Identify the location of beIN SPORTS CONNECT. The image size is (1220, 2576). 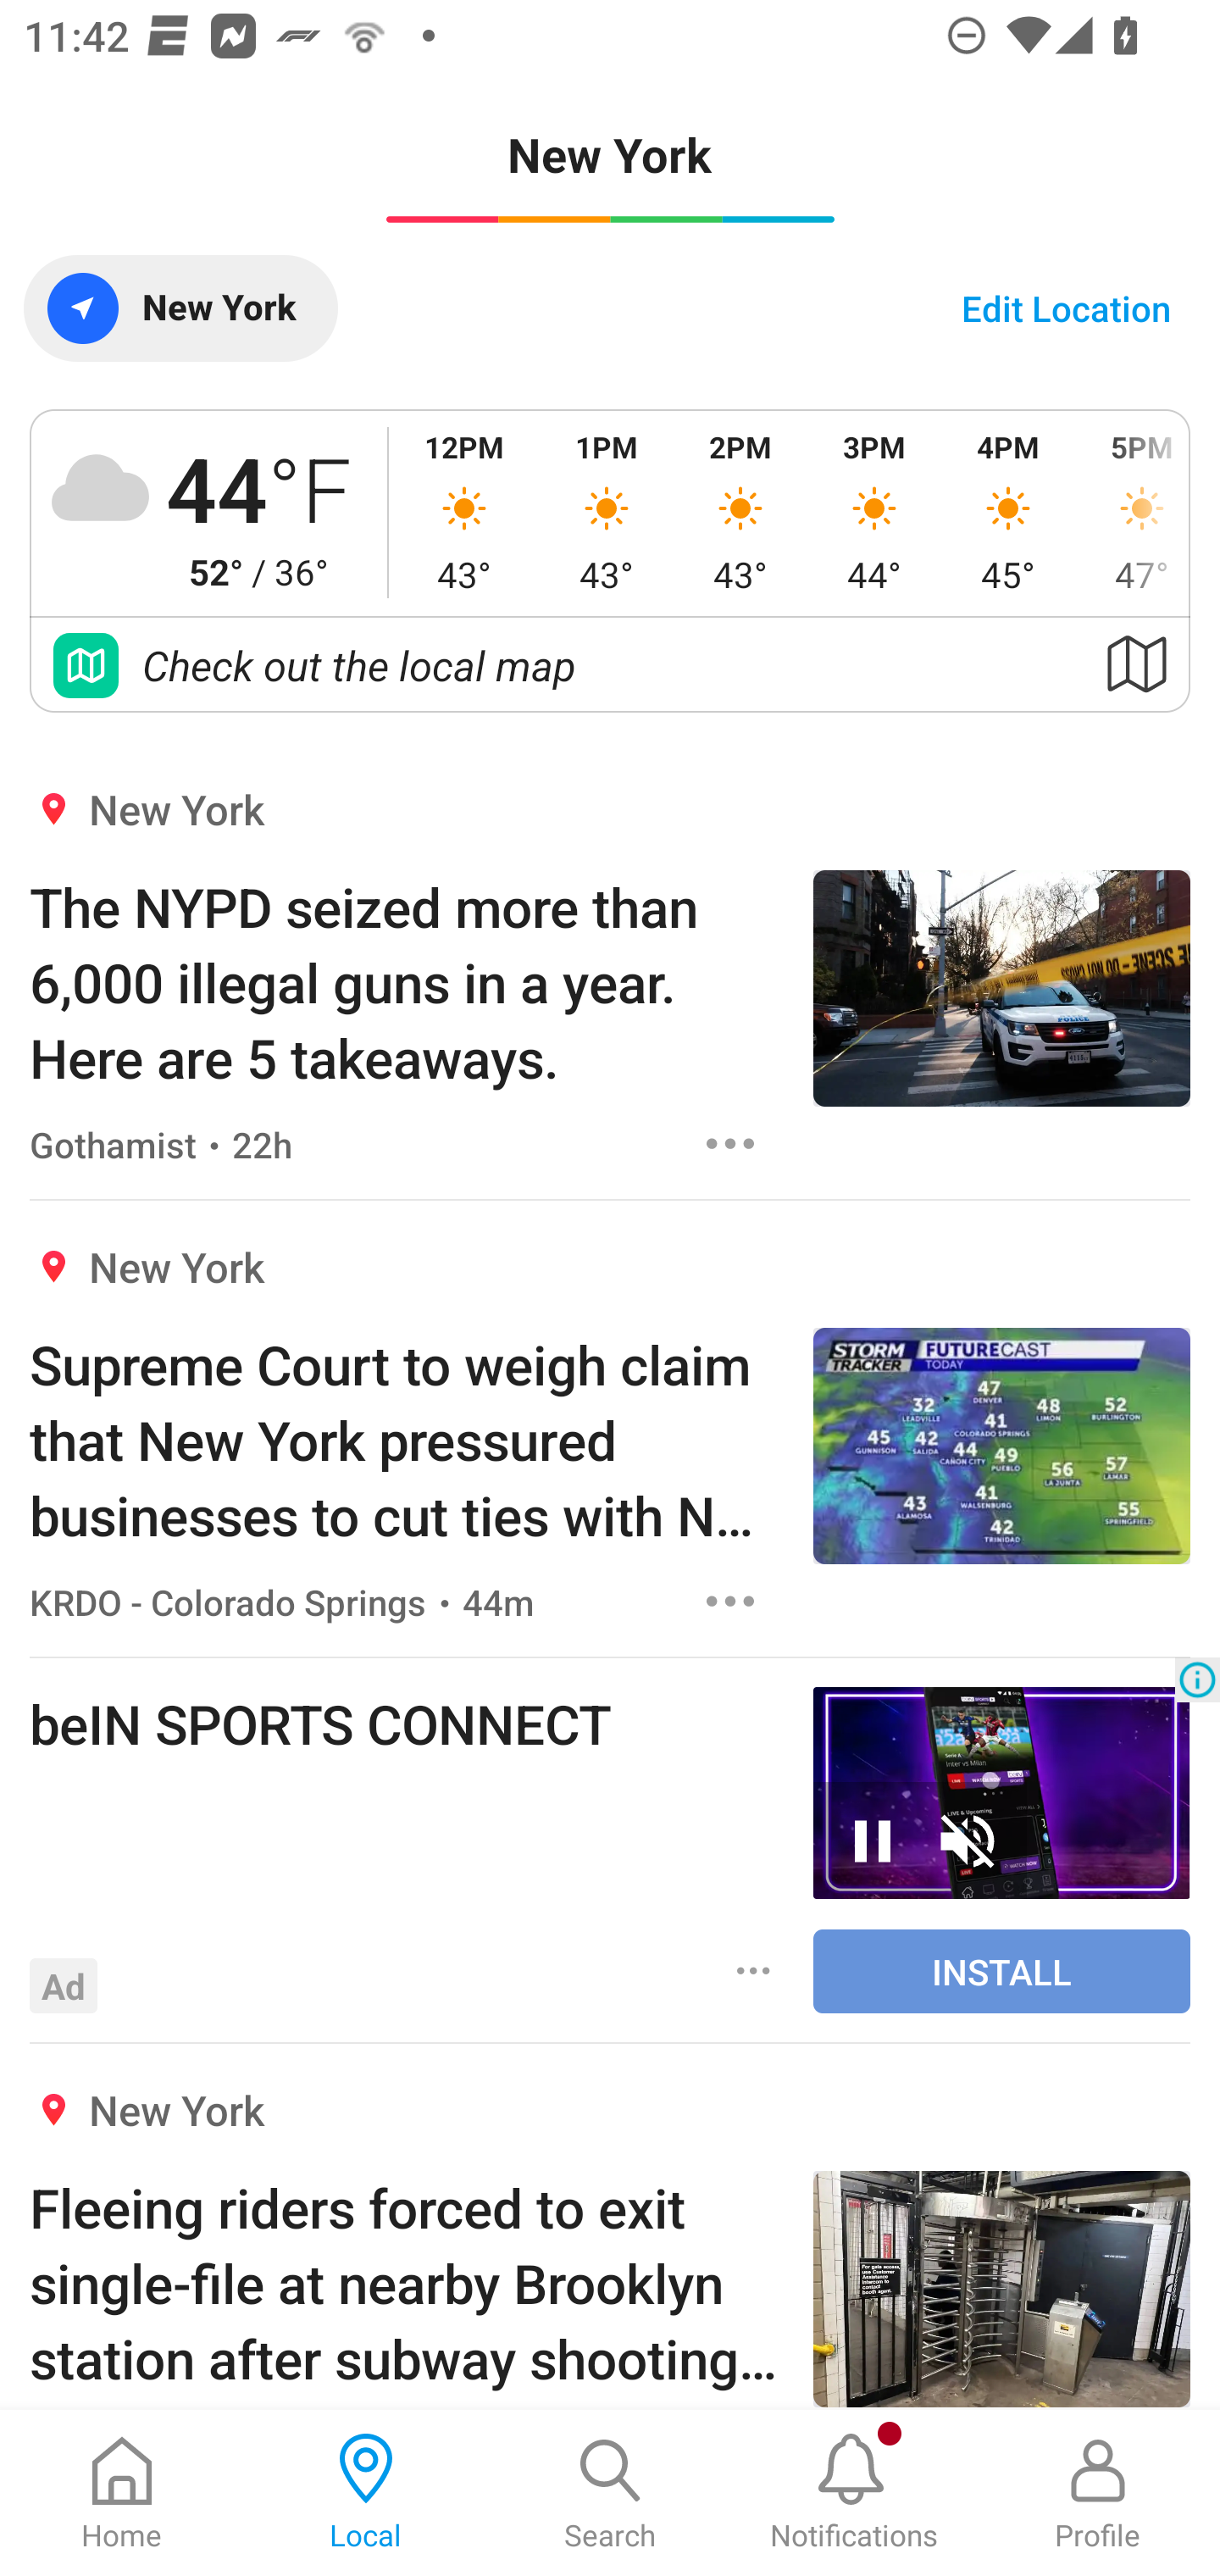
(406, 1724).